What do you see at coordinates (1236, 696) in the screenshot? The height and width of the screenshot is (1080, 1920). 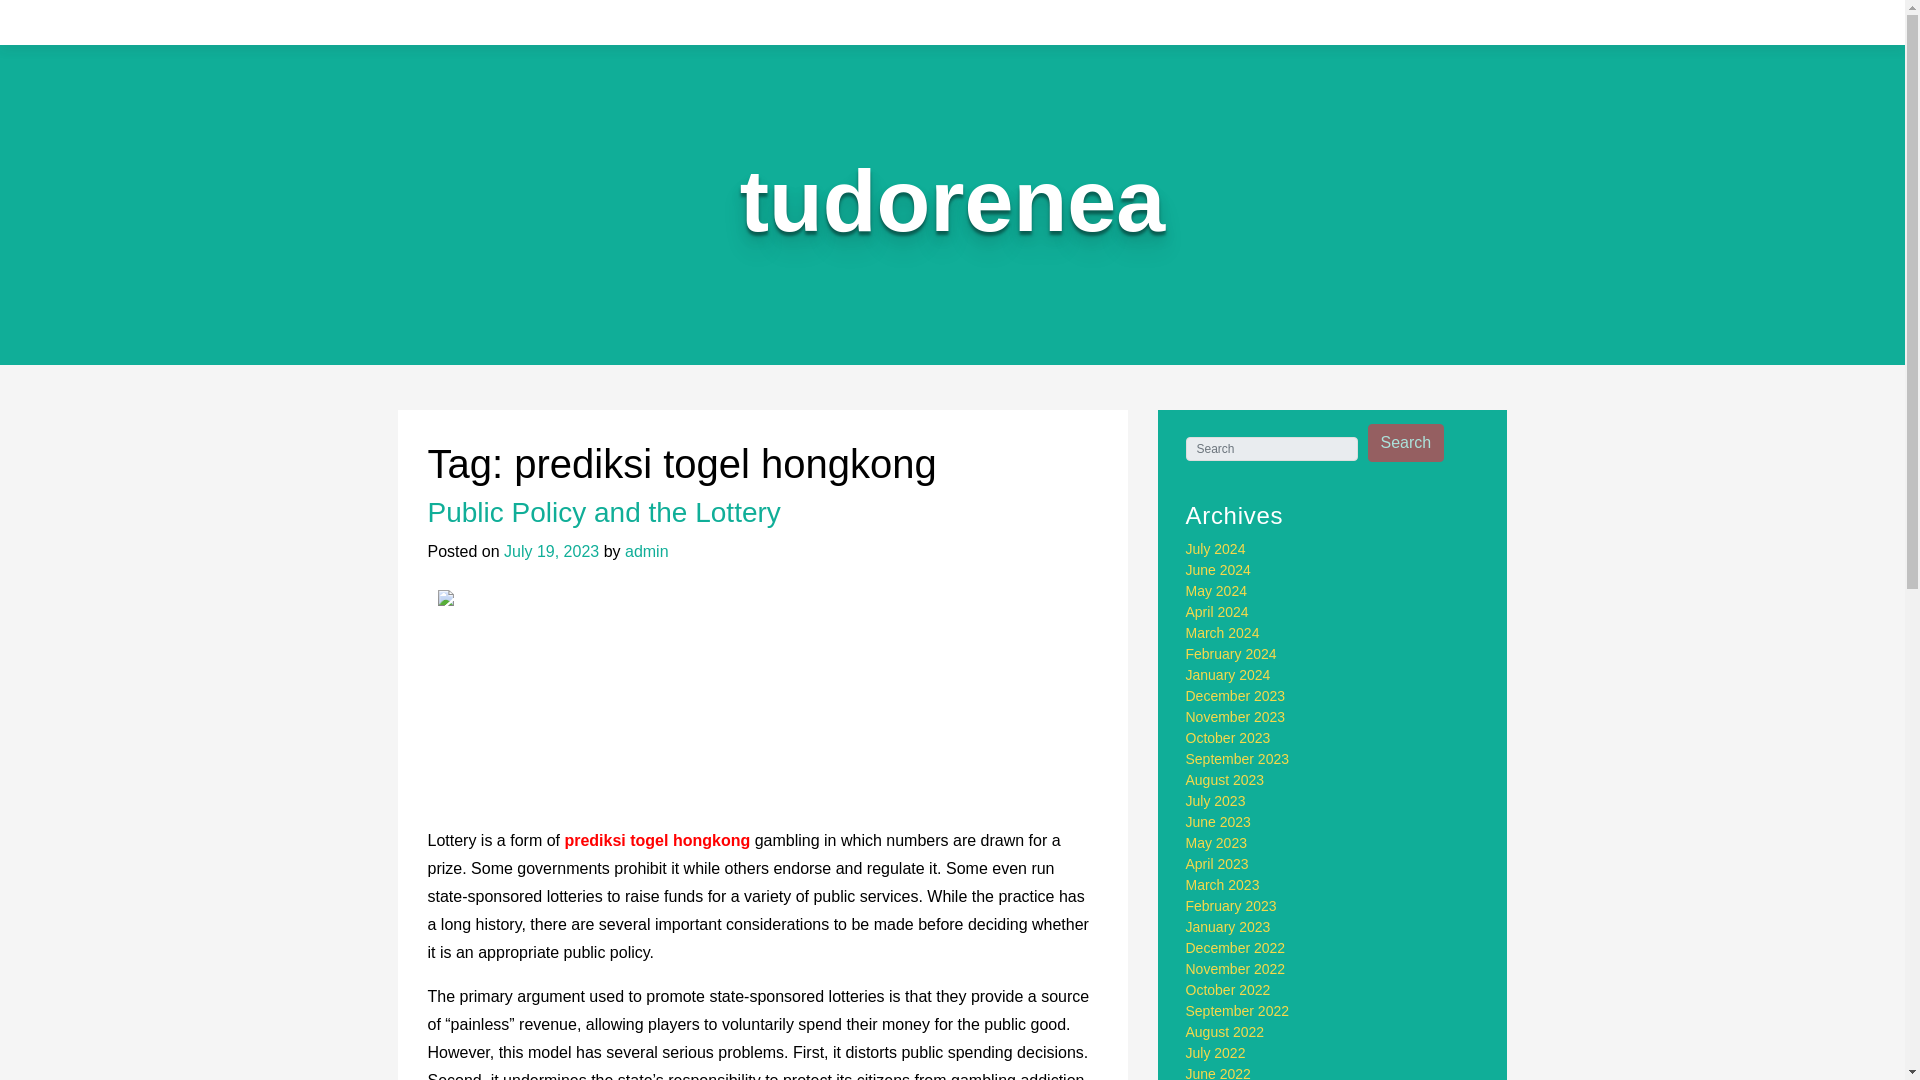 I see `December 2023` at bounding box center [1236, 696].